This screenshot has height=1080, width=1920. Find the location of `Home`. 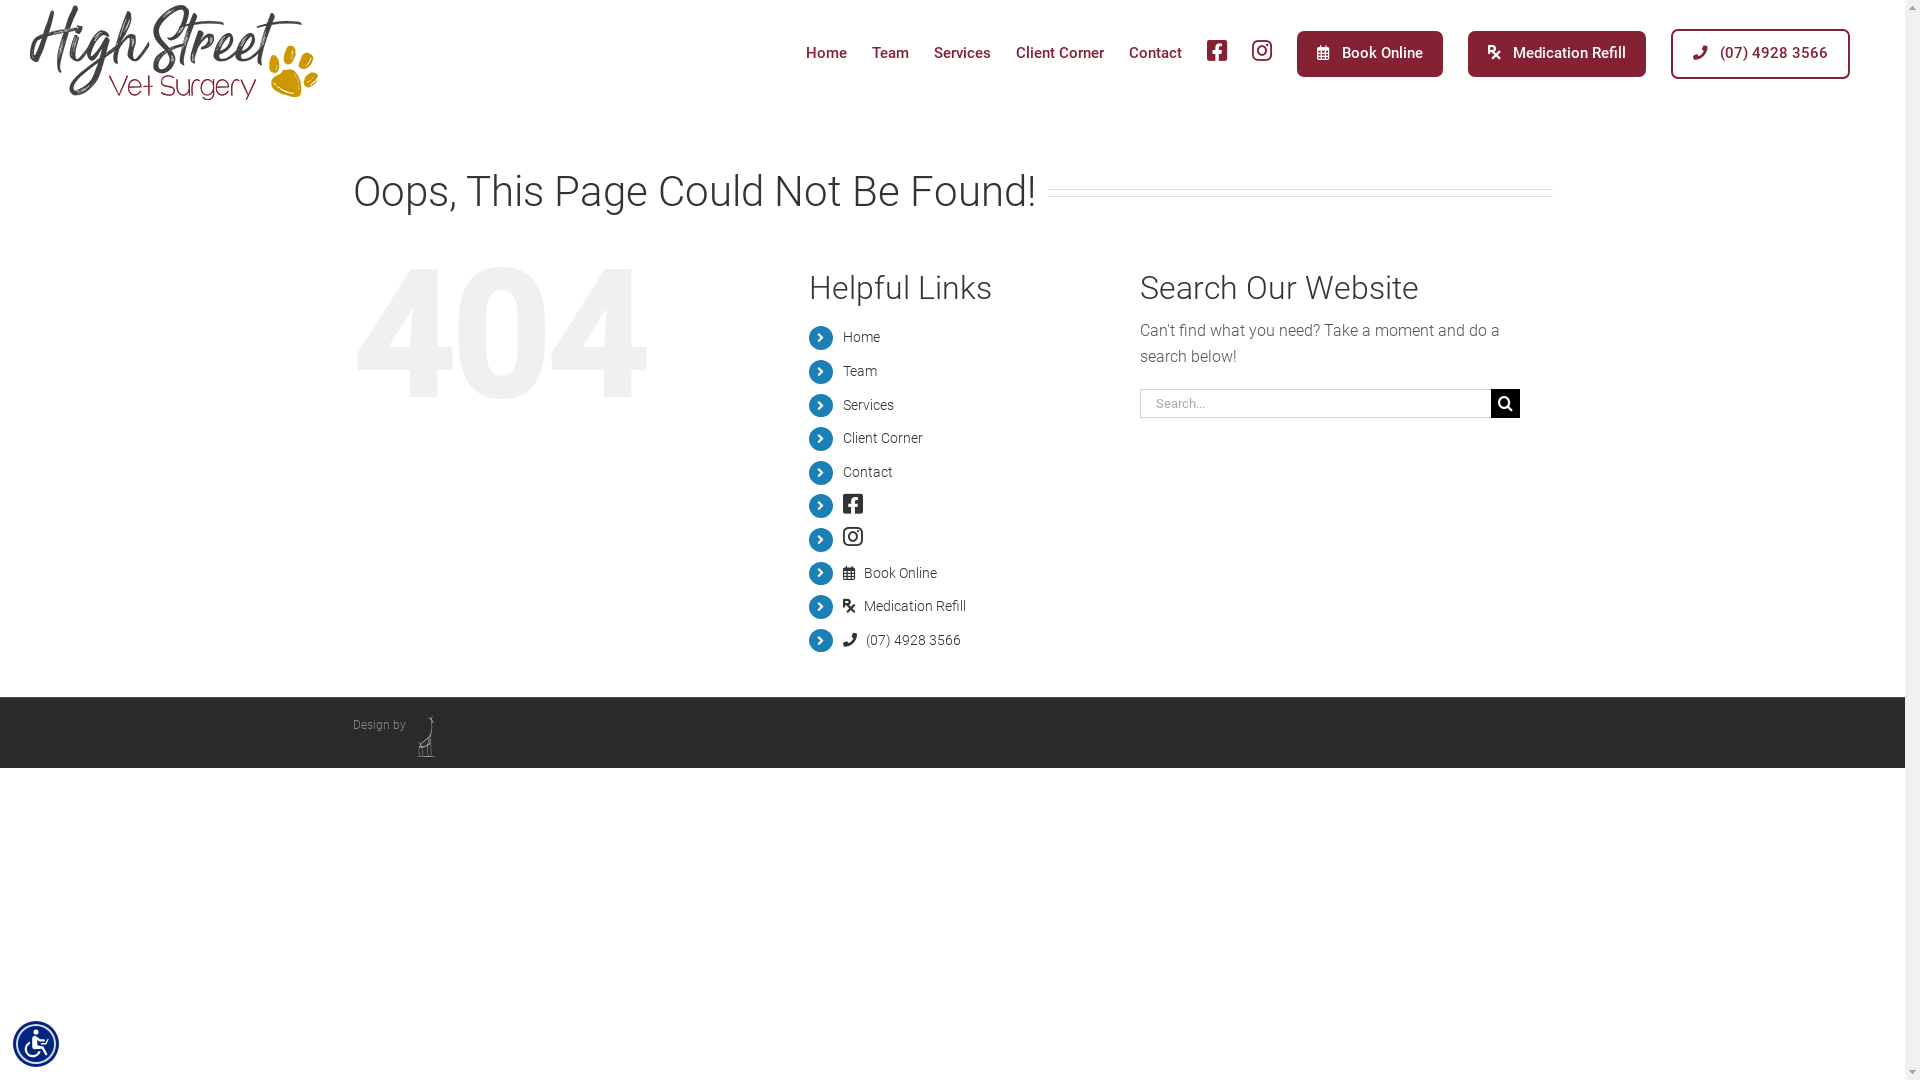

Home is located at coordinates (862, 337).